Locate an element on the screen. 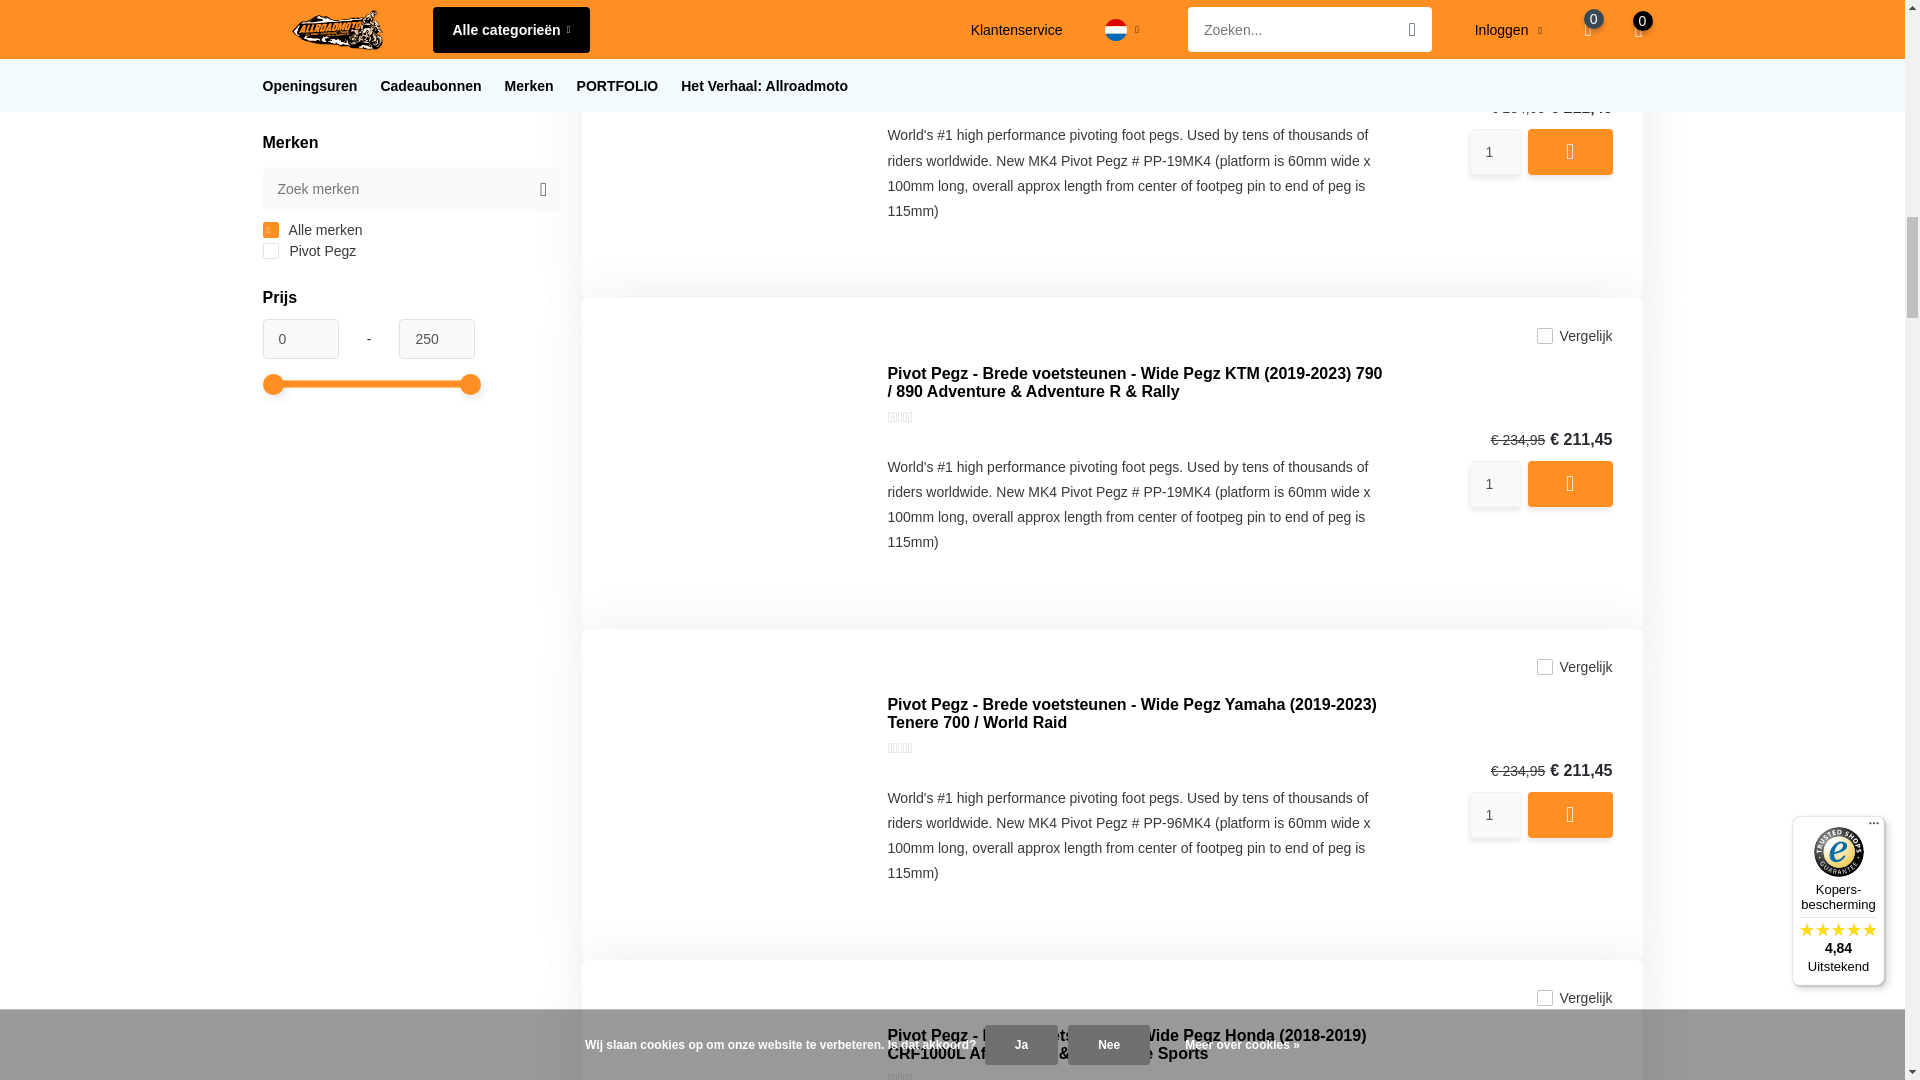 Image resolution: width=1920 pixels, height=1080 pixels. 1 is located at coordinates (1496, 151).